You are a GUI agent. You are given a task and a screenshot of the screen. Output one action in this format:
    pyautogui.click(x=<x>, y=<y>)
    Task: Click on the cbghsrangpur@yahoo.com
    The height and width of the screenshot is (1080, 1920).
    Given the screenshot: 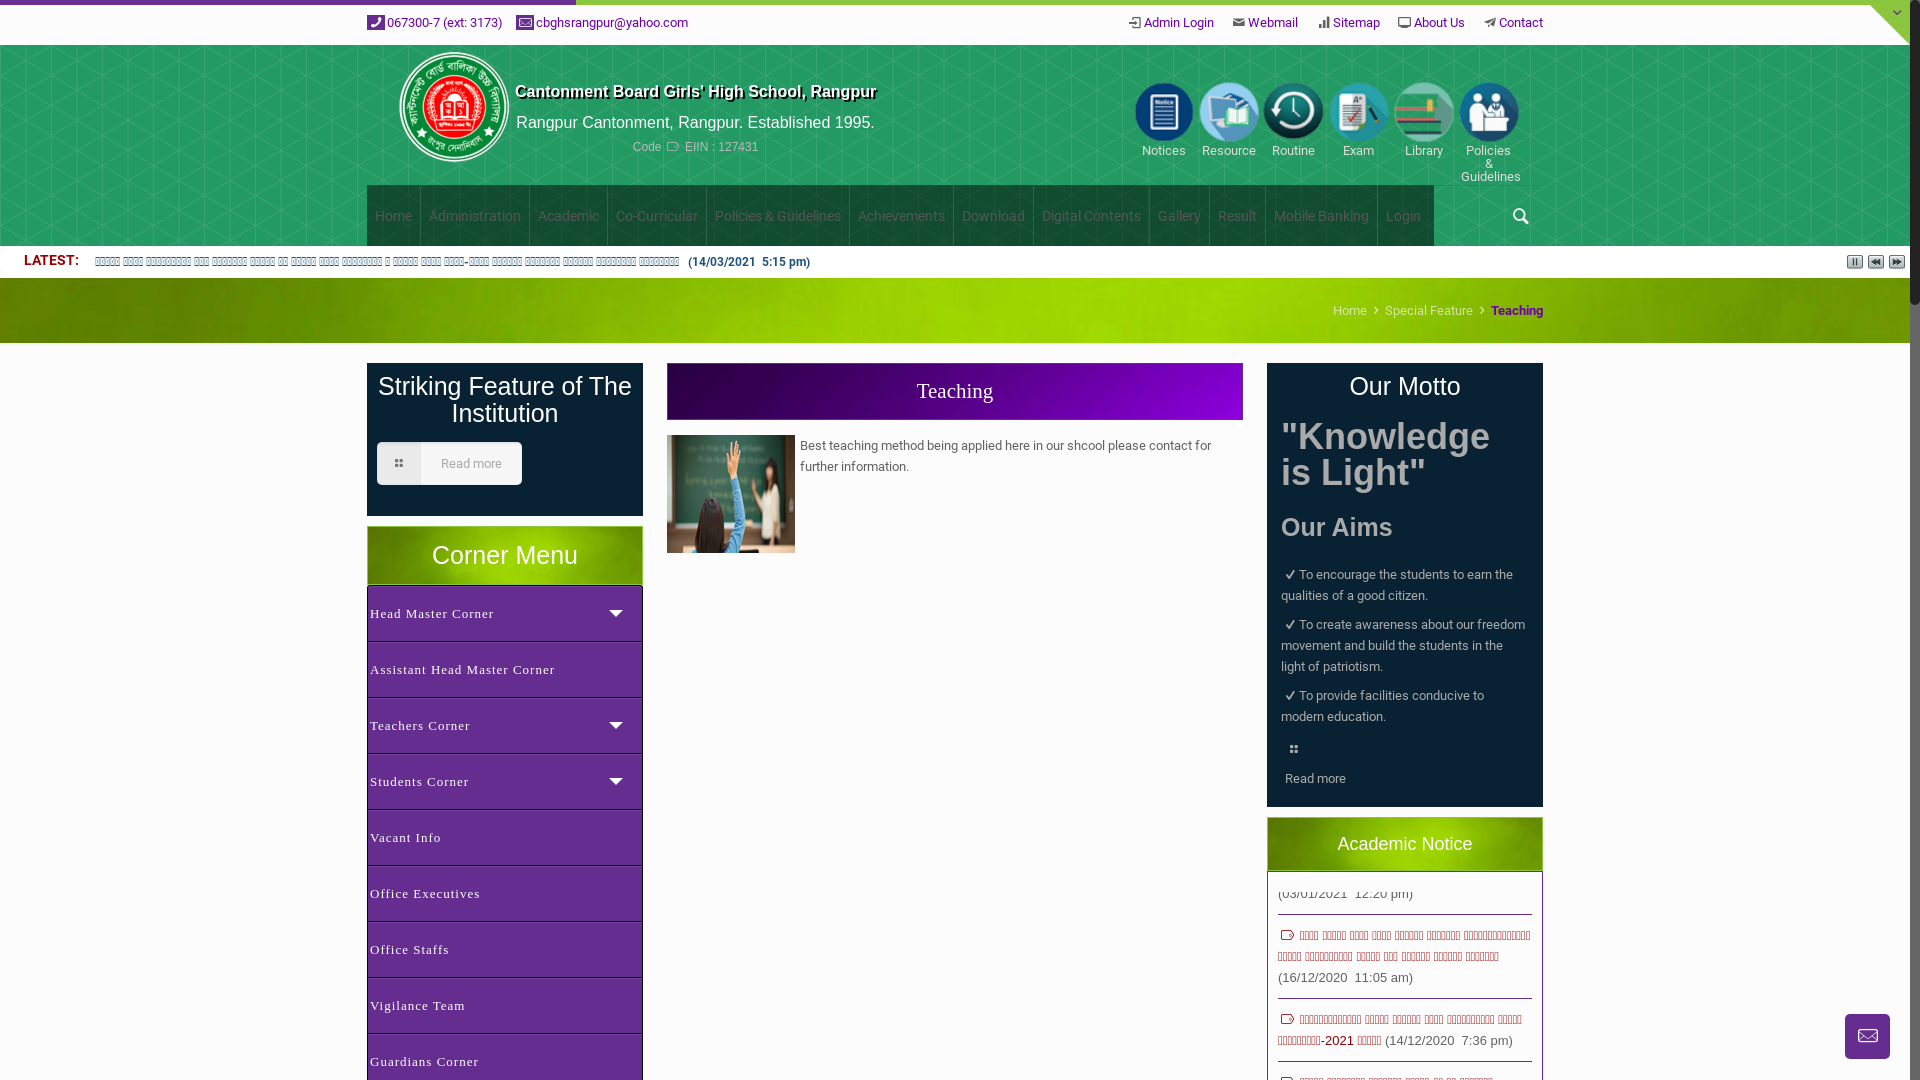 What is the action you would take?
    pyautogui.click(x=612, y=22)
    